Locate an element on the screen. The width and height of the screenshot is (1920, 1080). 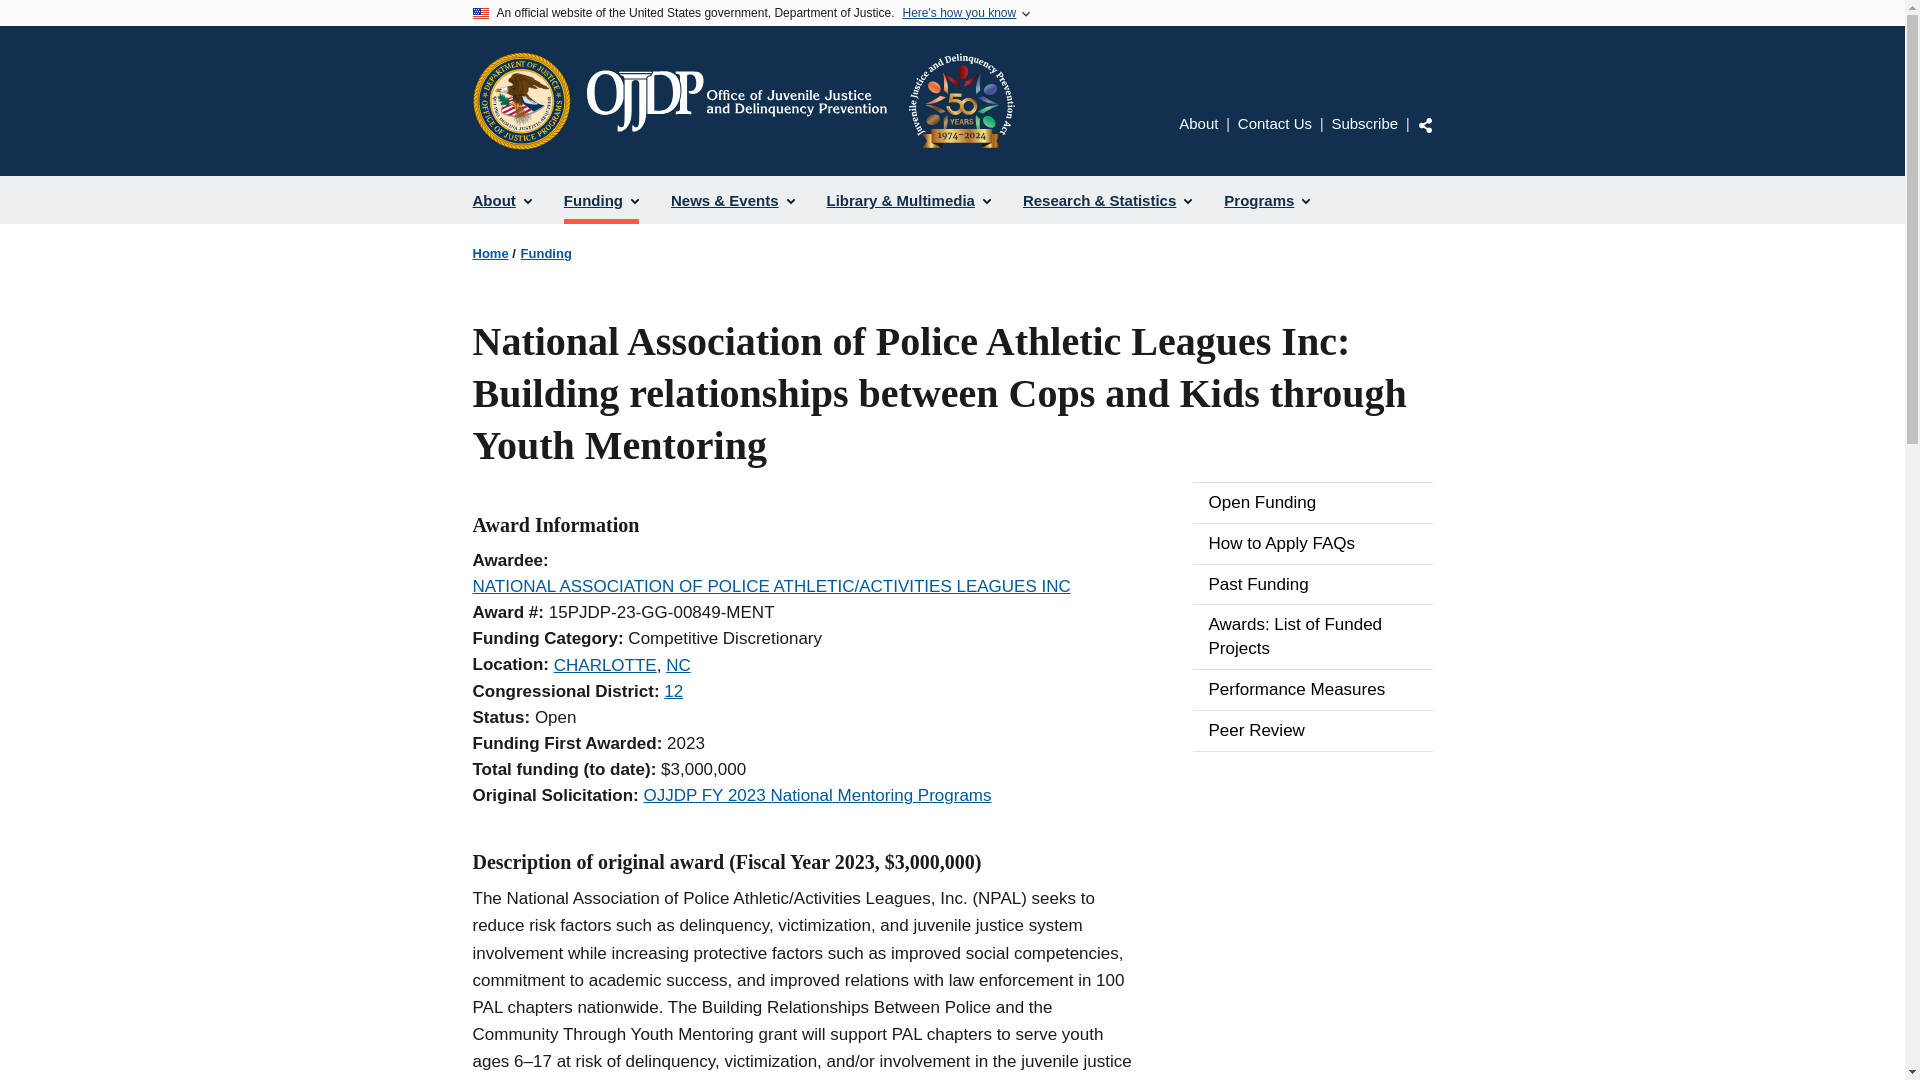
Contact Us is located at coordinates (1274, 122).